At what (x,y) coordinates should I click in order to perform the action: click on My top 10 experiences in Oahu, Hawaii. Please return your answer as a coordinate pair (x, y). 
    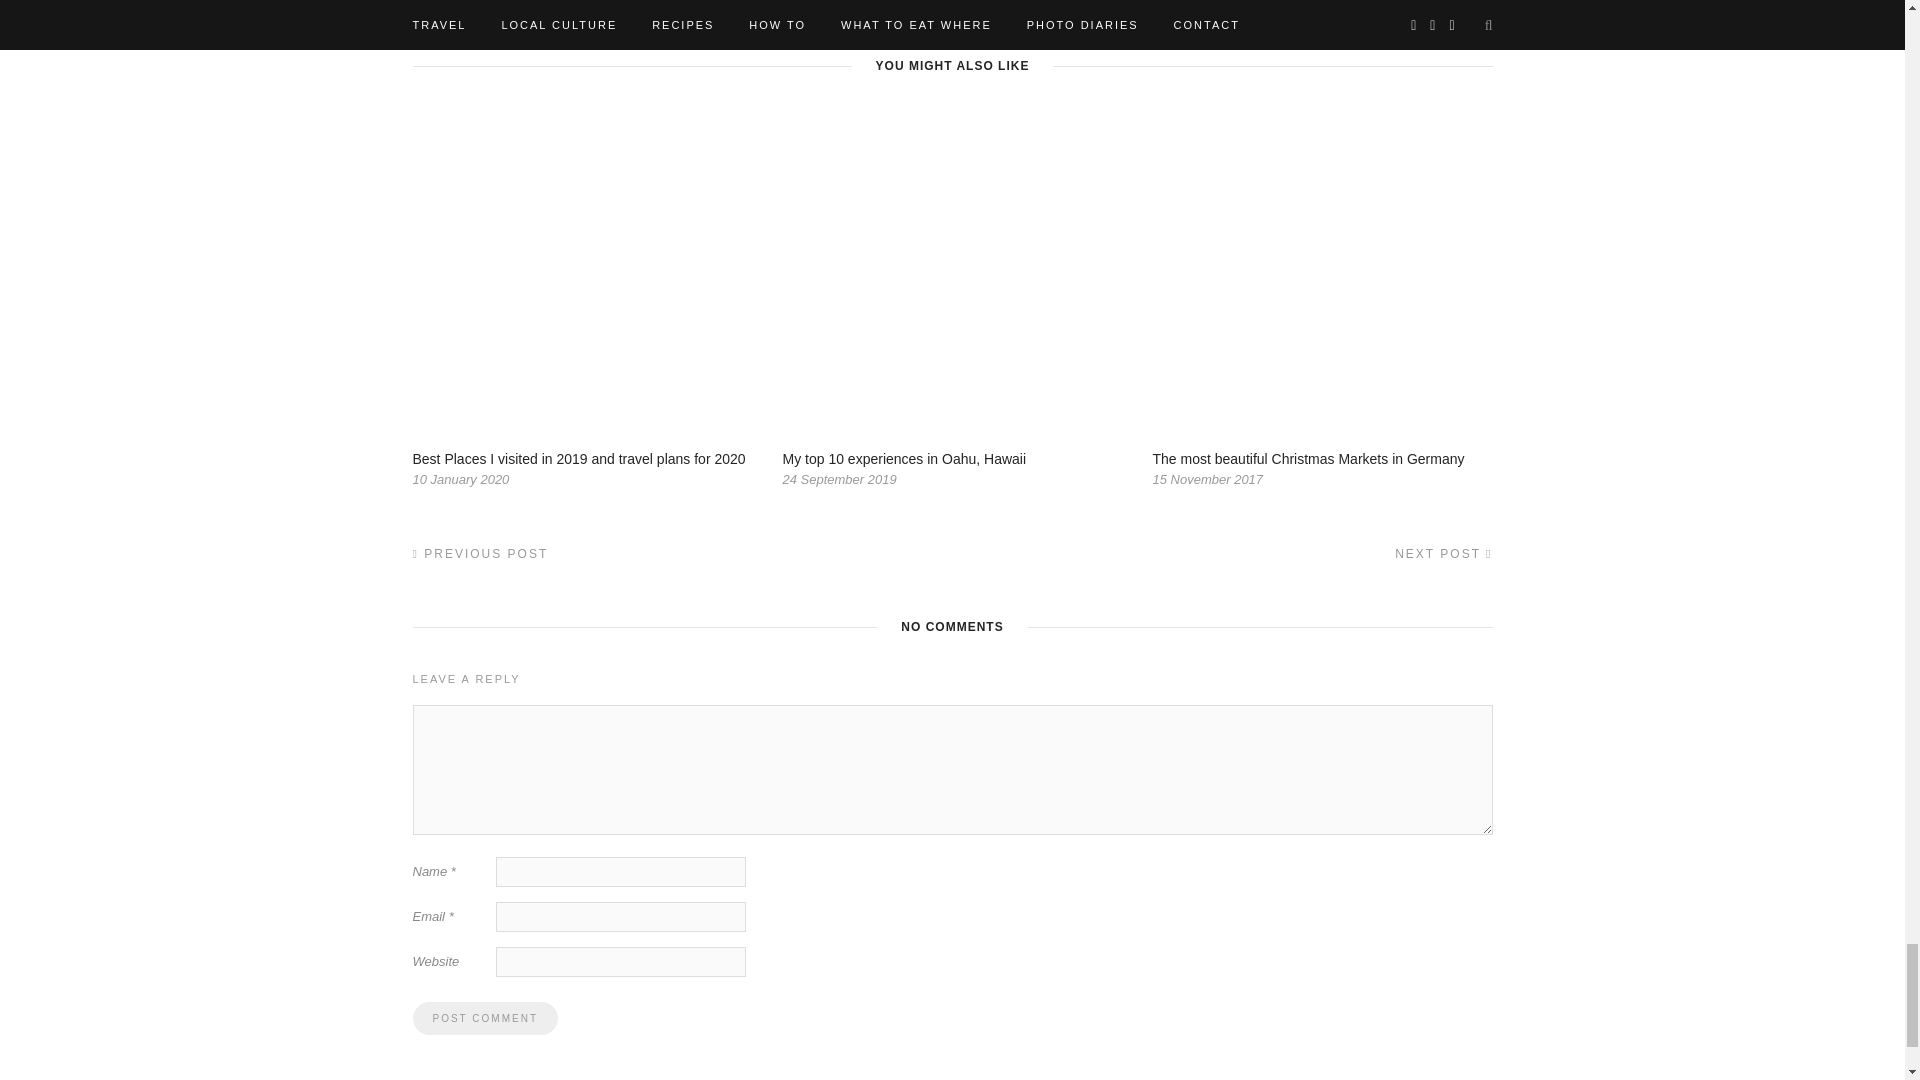
    Looking at the image, I should click on (903, 458).